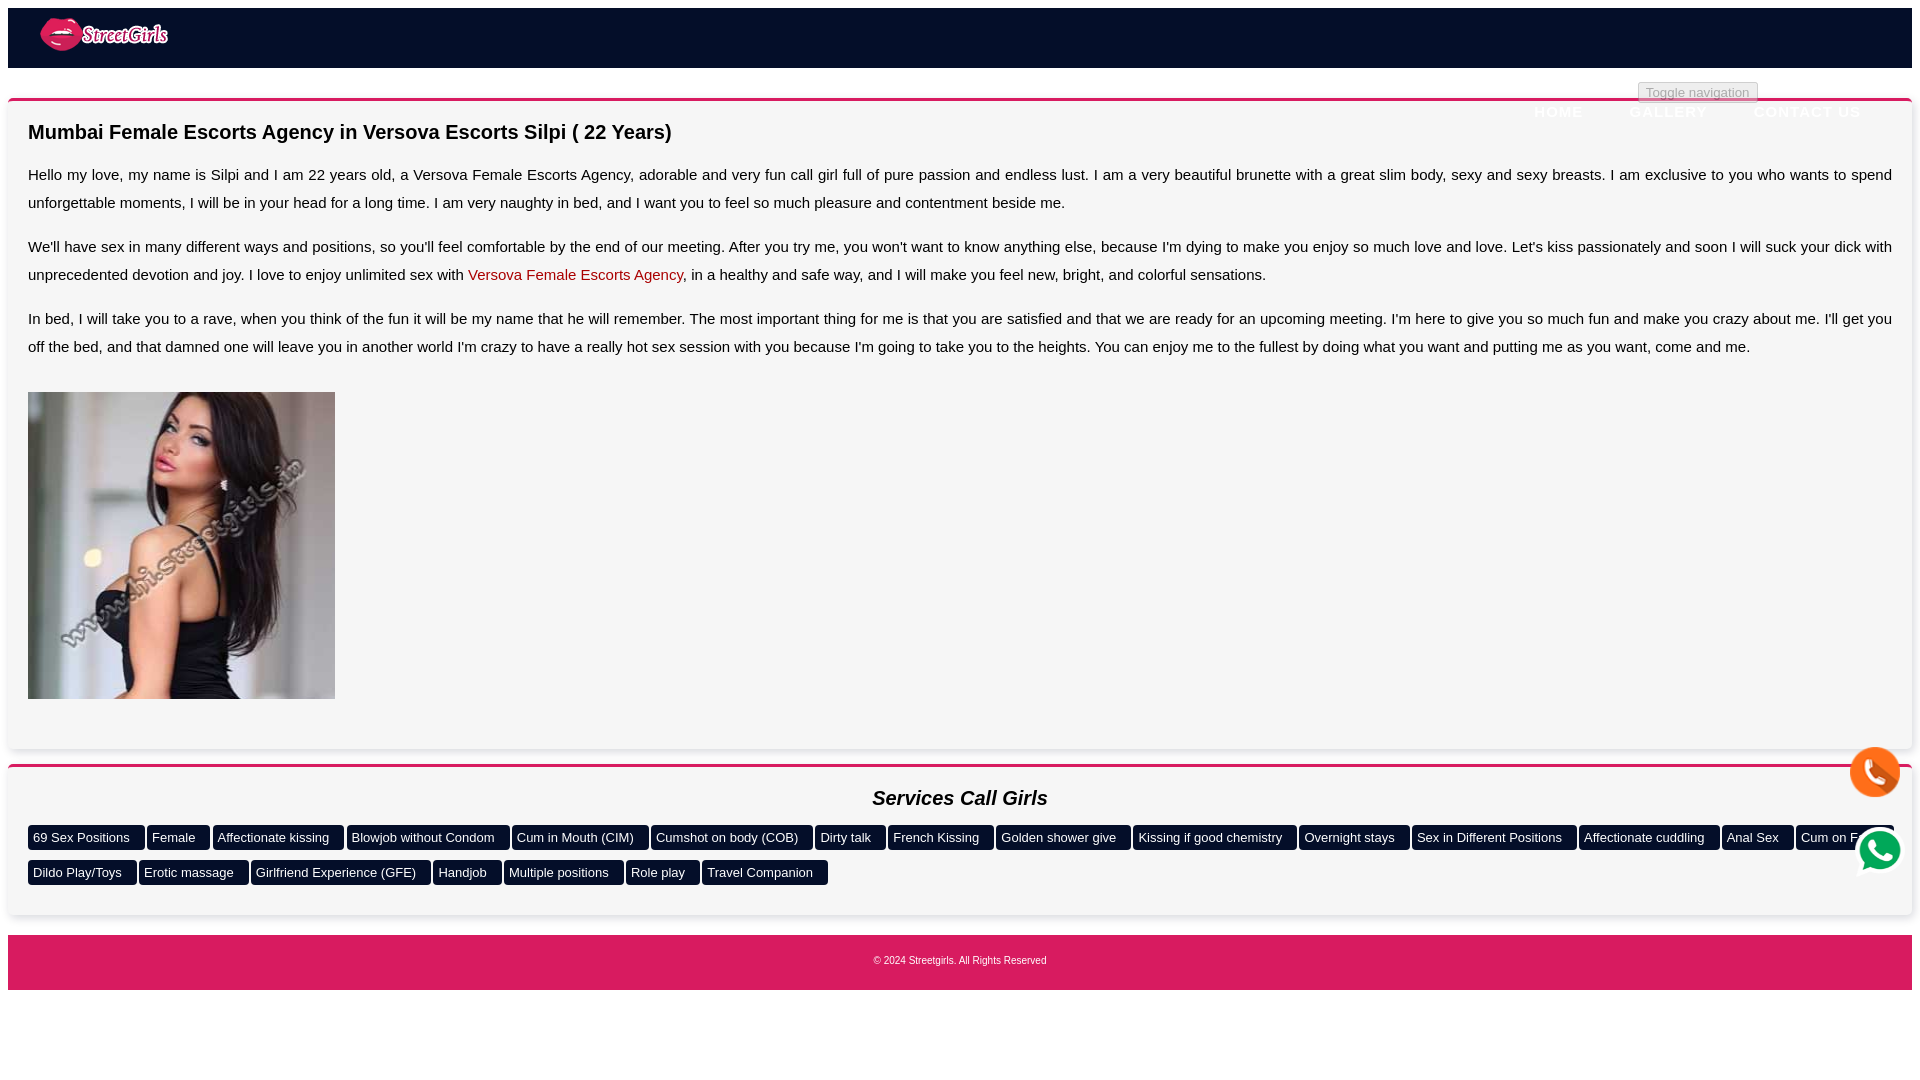 This screenshot has height=1080, width=1920. Describe the element at coordinates (1214, 837) in the screenshot. I see `Kissing if good chemistry` at that location.